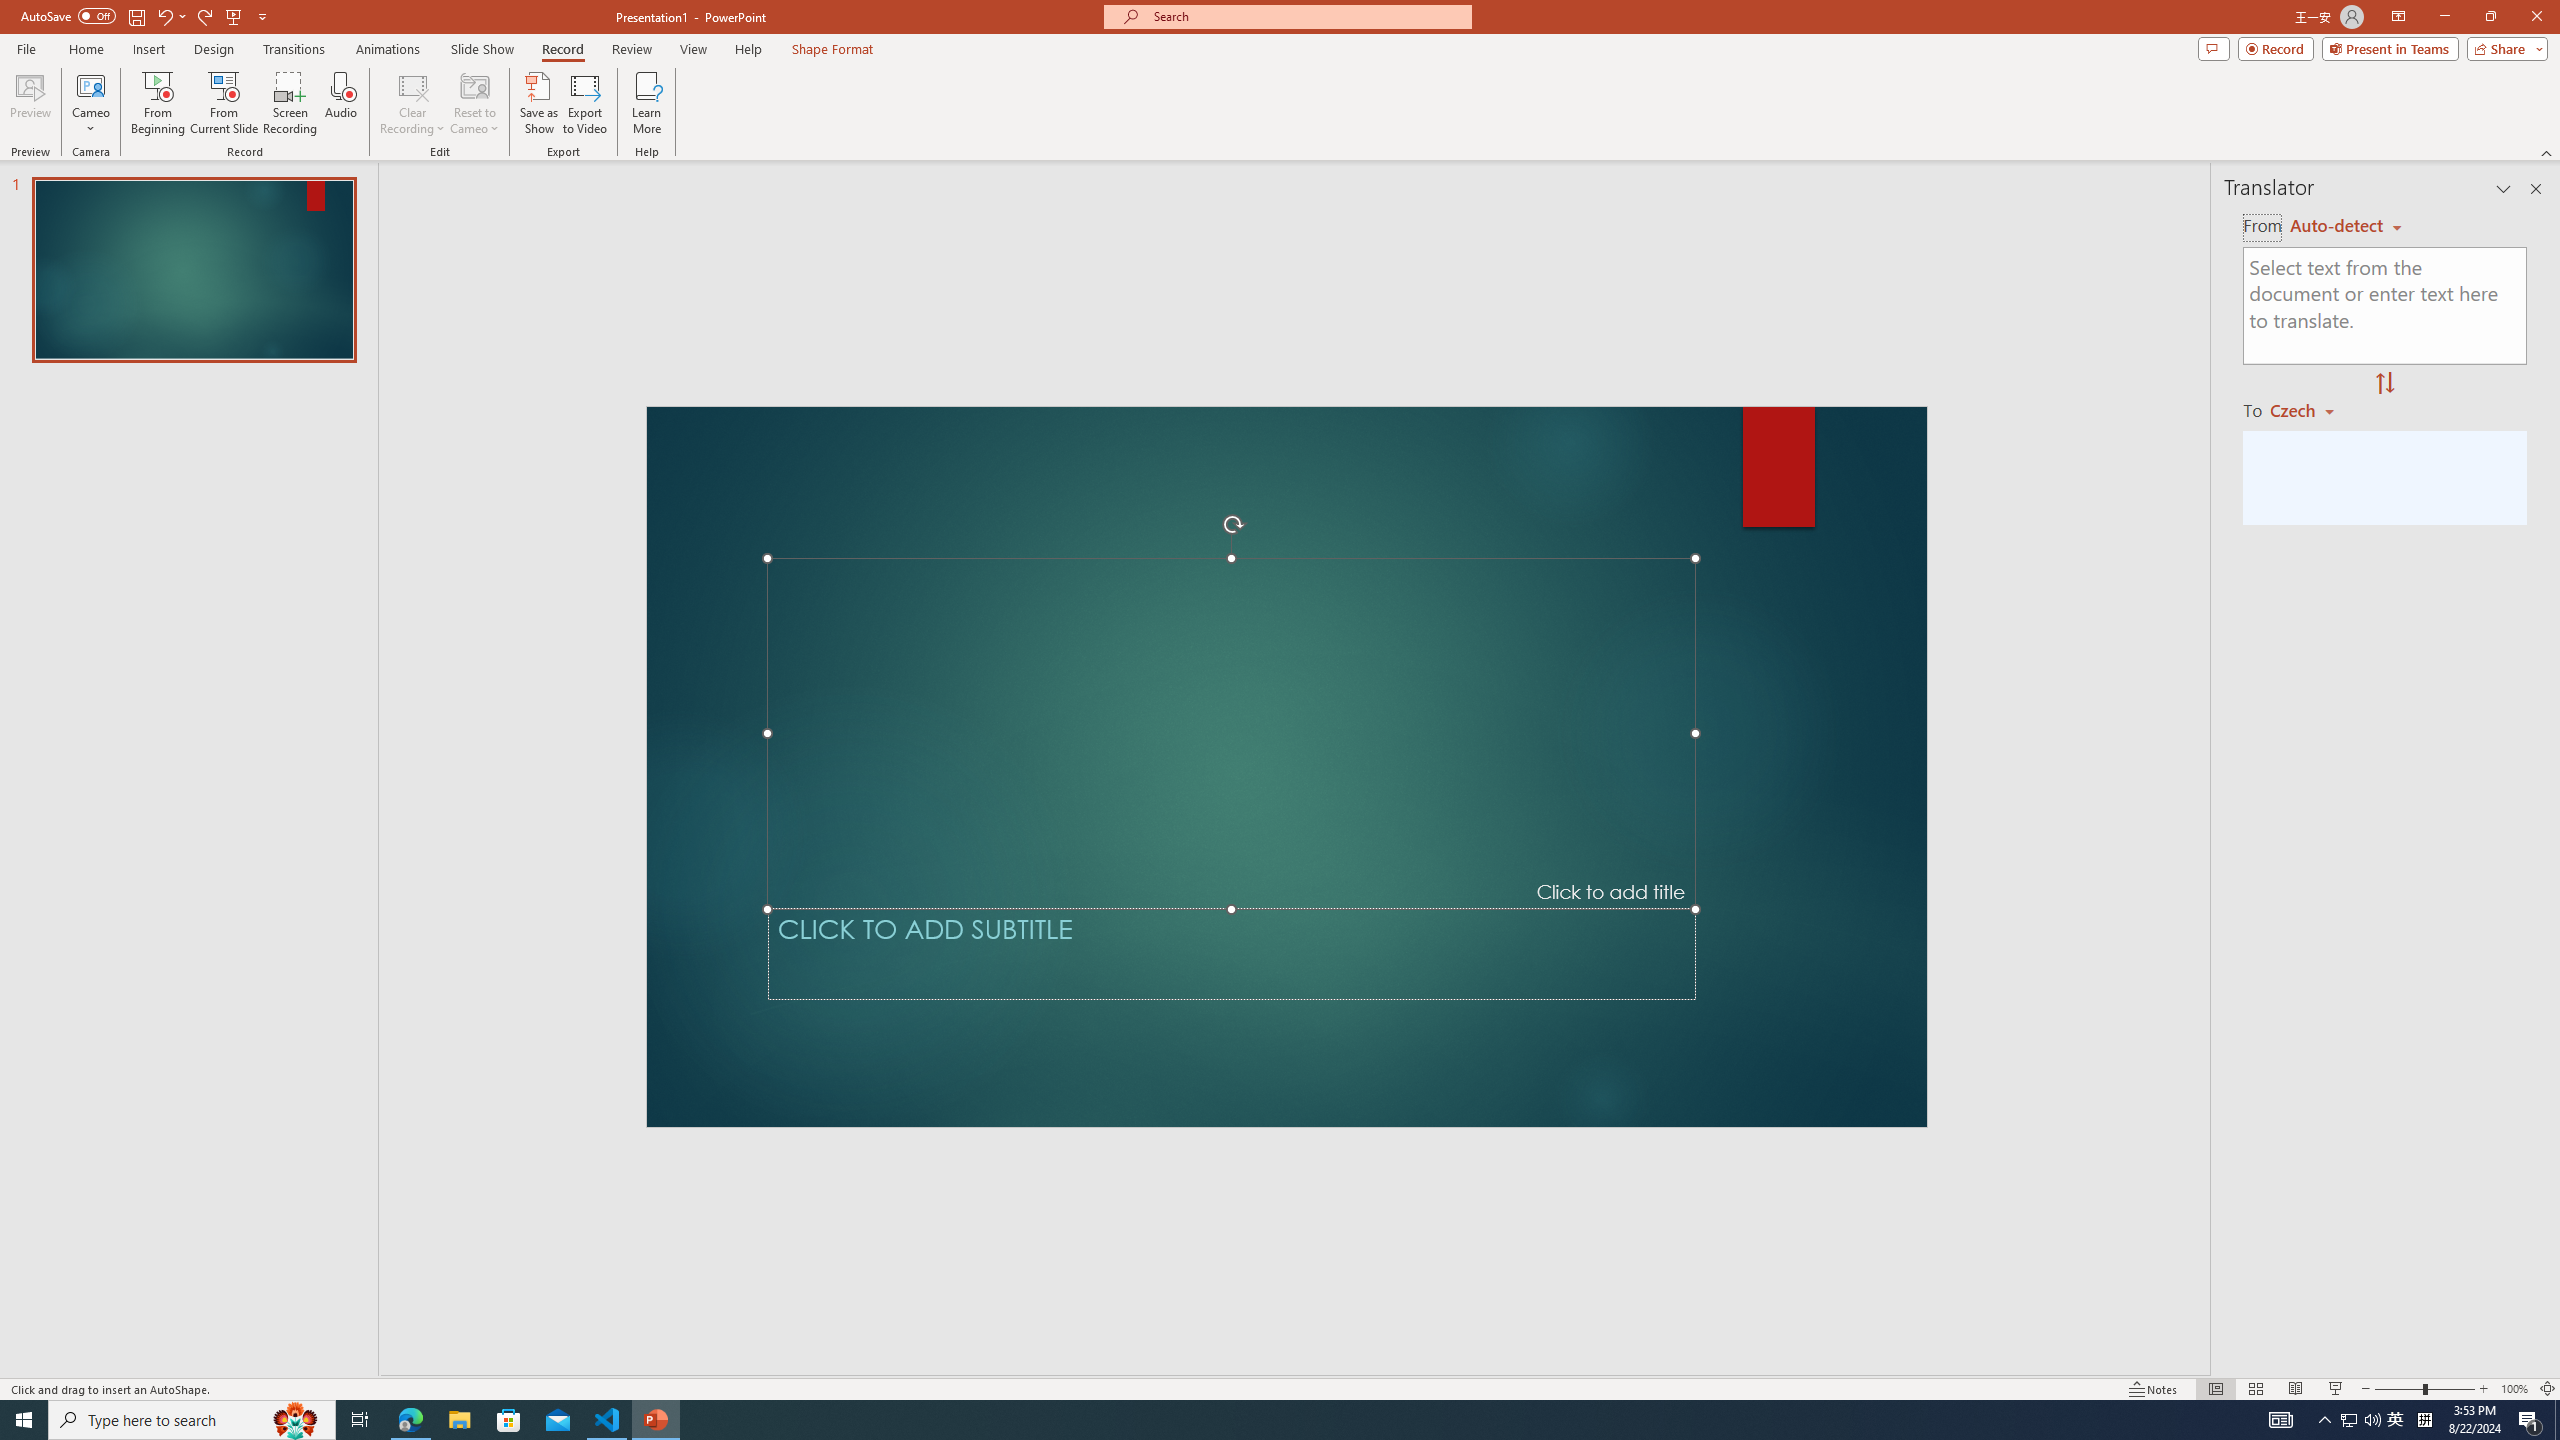 This screenshot has width=2560, height=1440. I want to click on Cameo, so click(90, 103).